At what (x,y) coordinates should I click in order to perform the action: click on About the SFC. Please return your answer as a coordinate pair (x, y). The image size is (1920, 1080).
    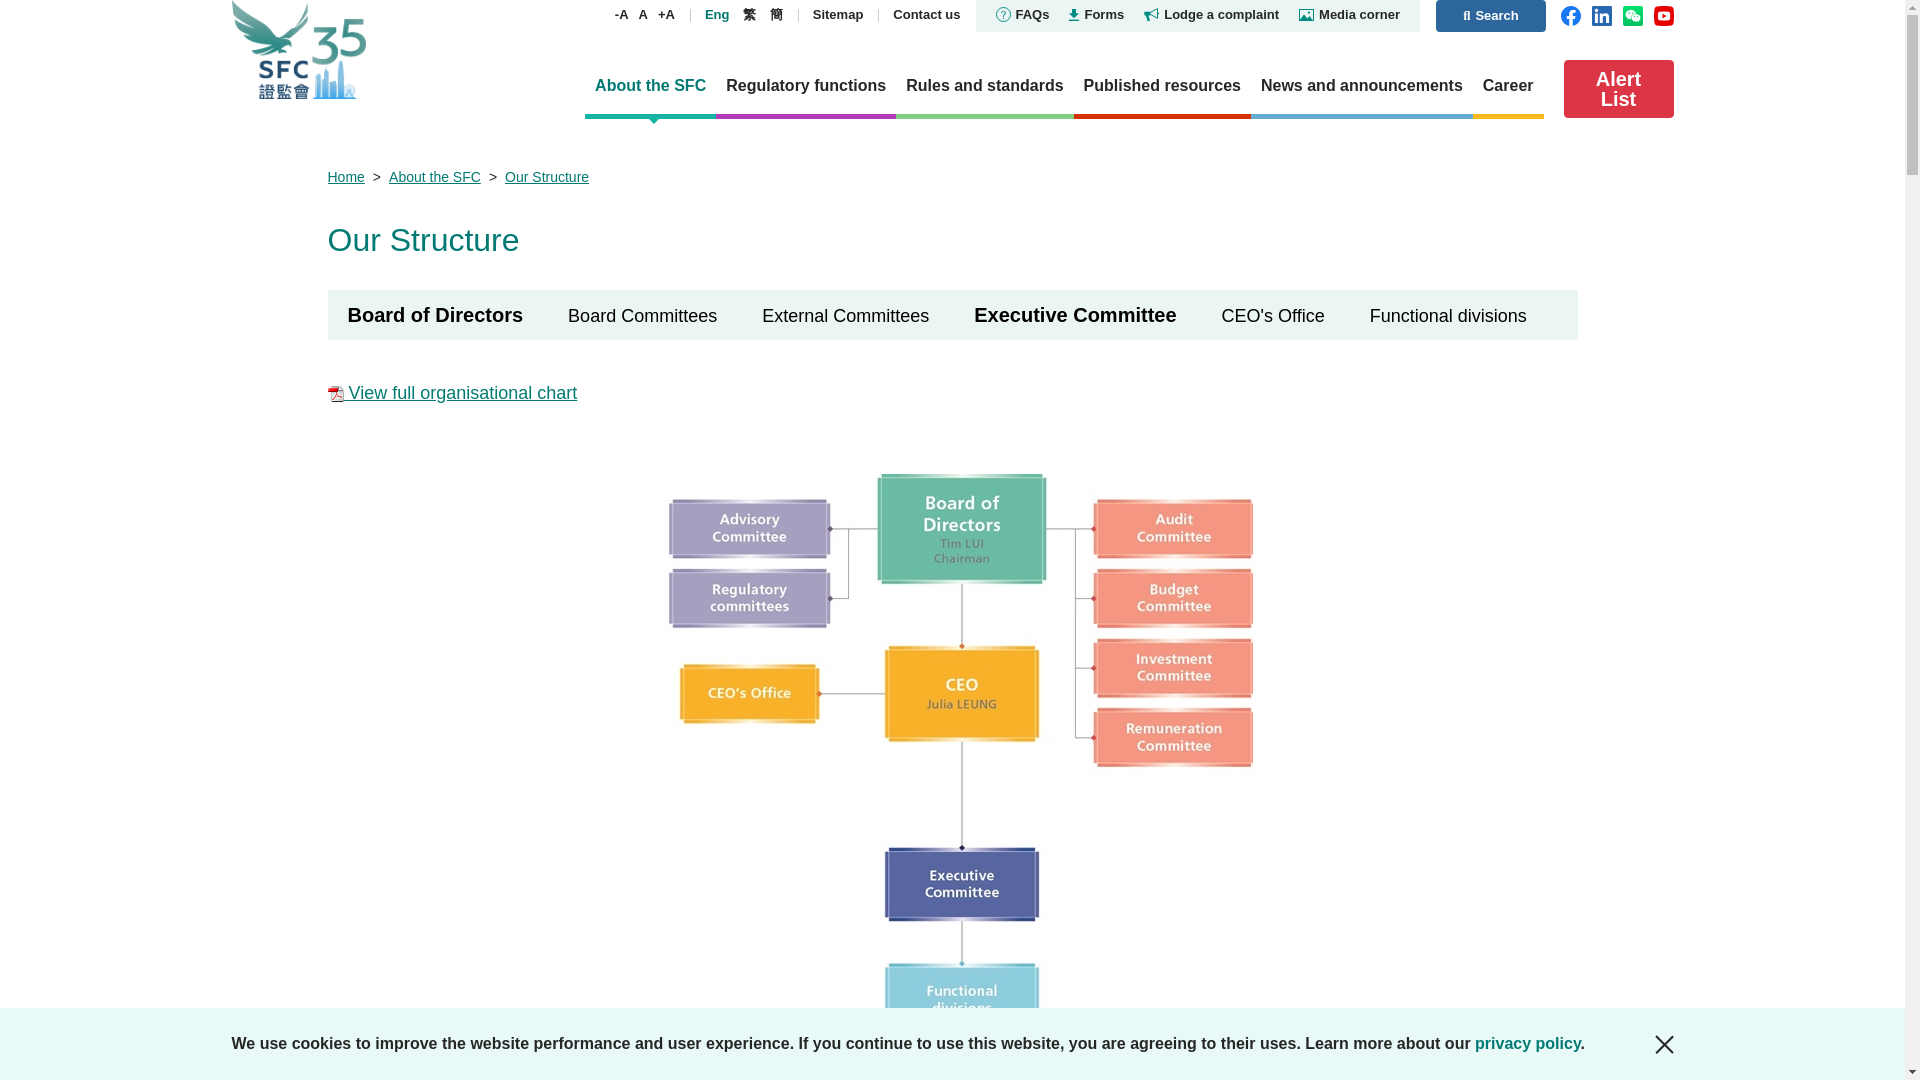
    Looking at the image, I should click on (650, 88).